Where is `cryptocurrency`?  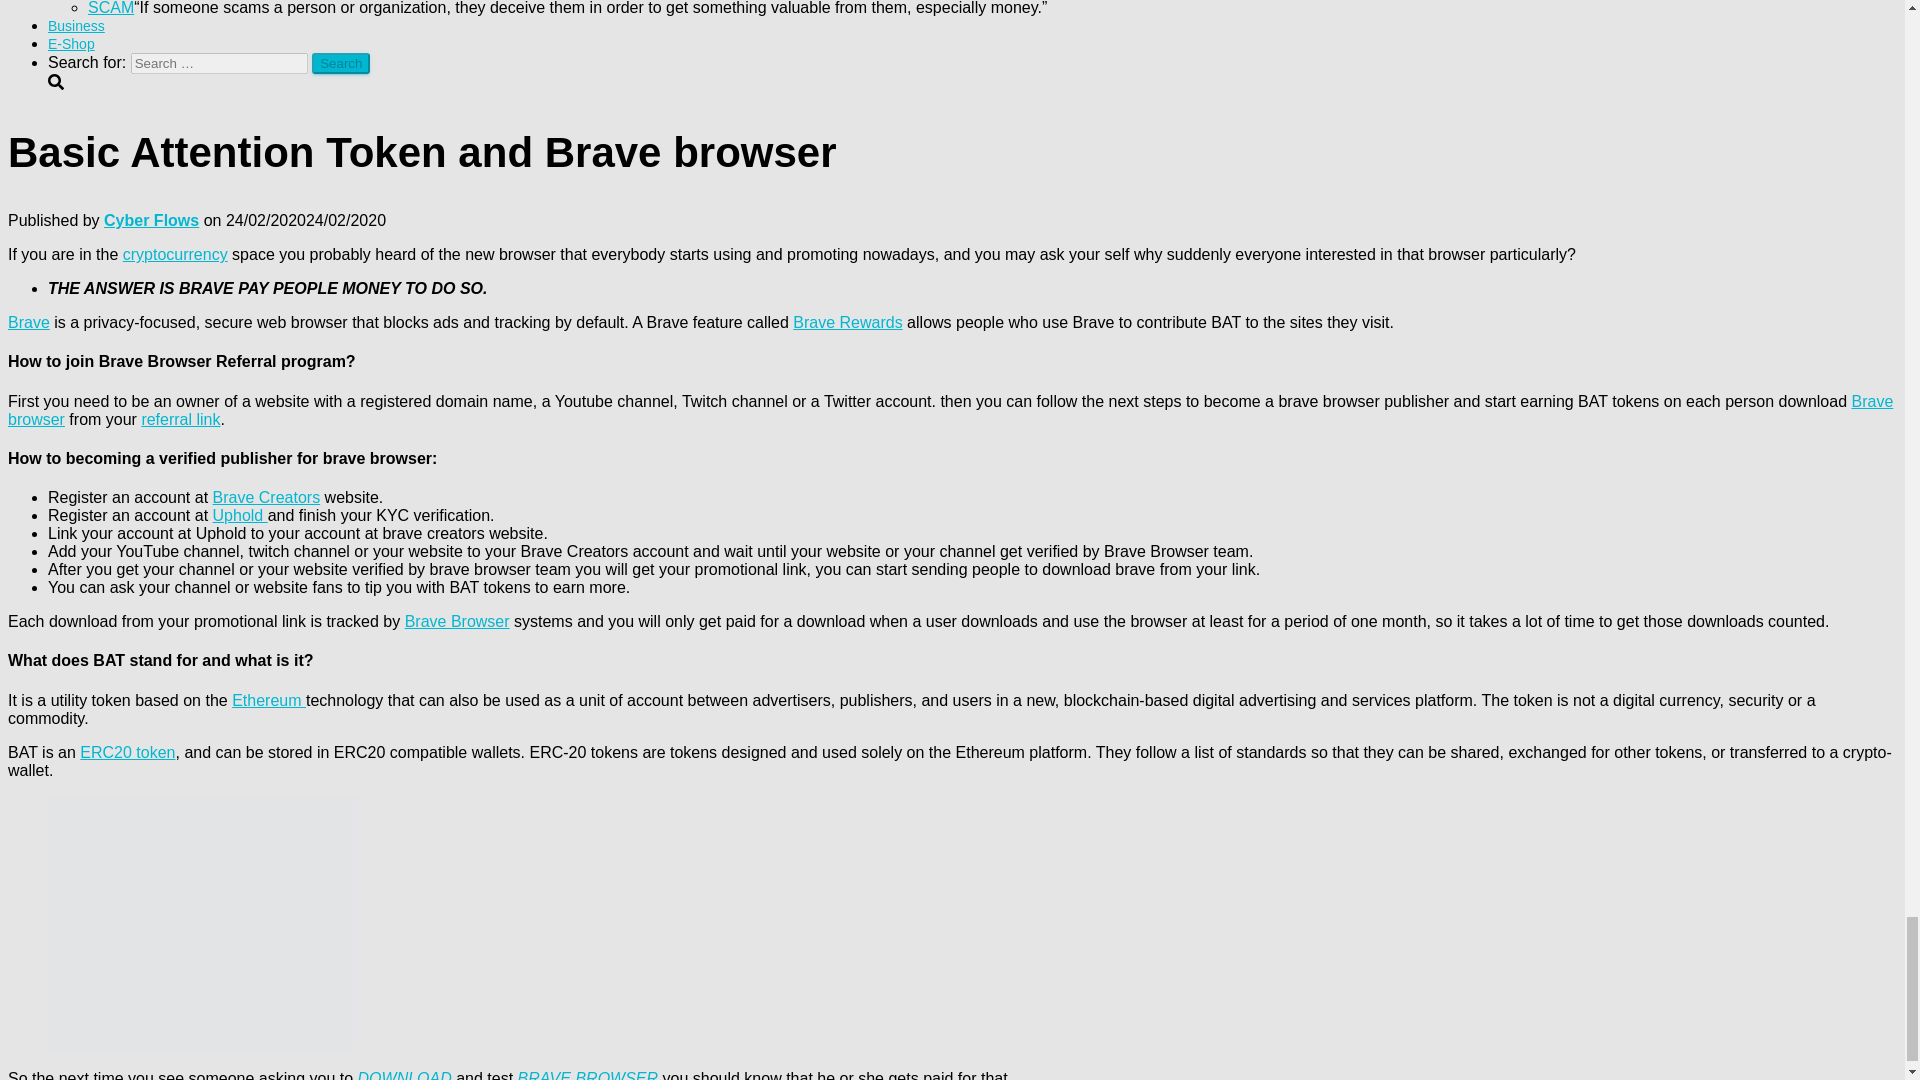
cryptocurrency is located at coordinates (175, 254).